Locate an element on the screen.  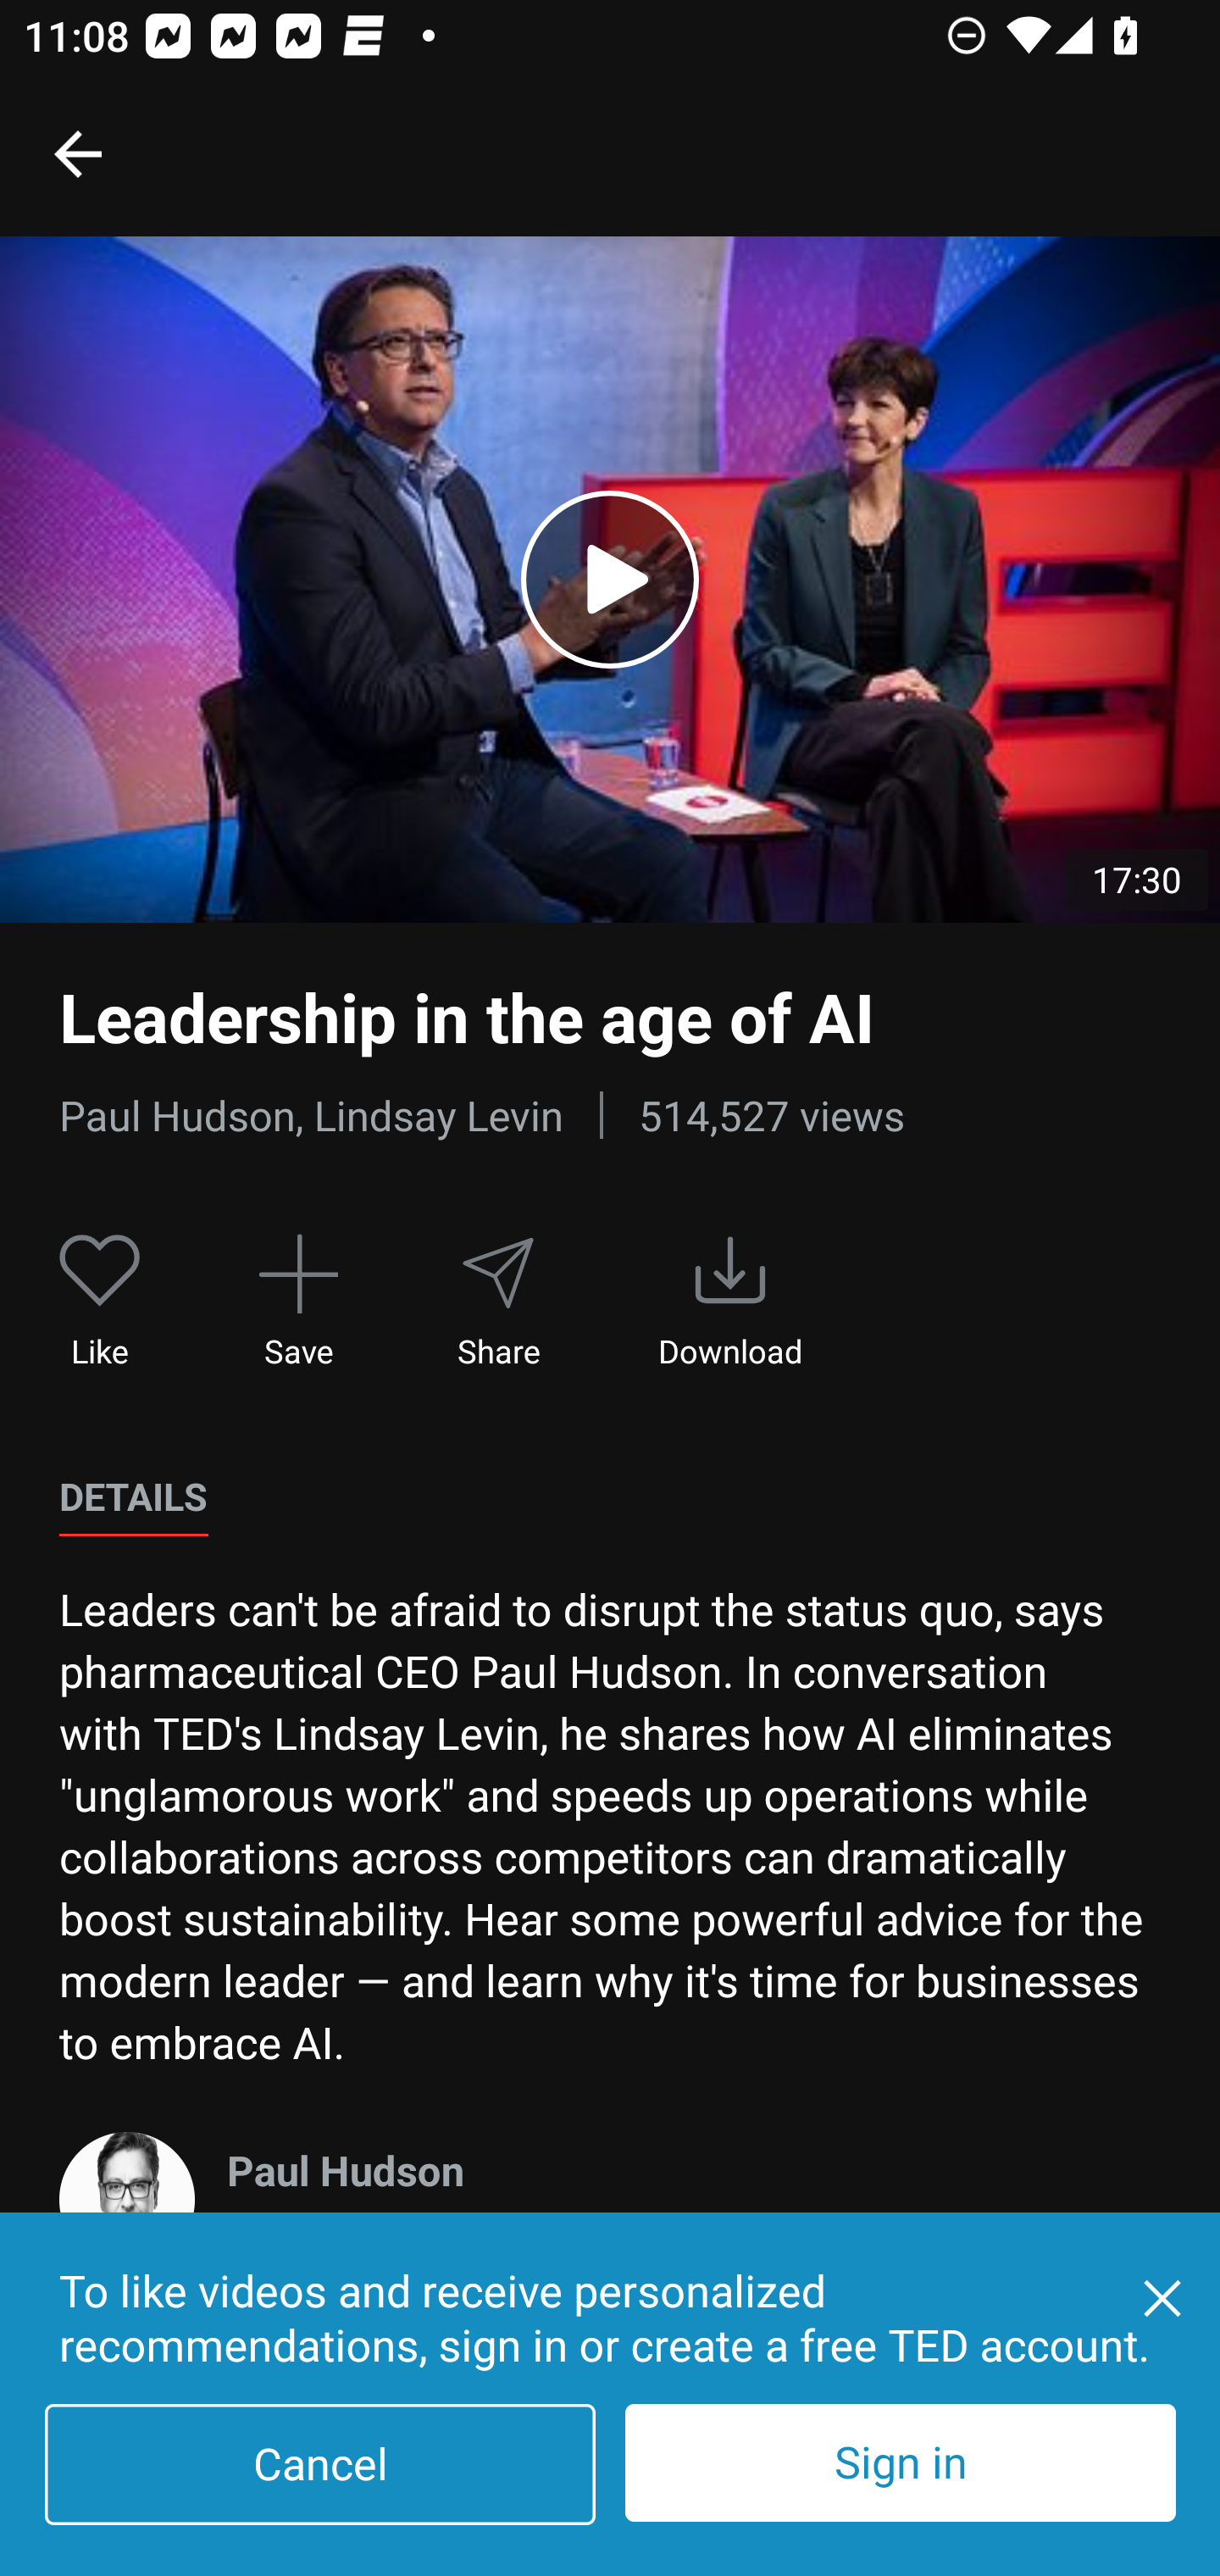
Search, back is located at coordinates (77, 153).